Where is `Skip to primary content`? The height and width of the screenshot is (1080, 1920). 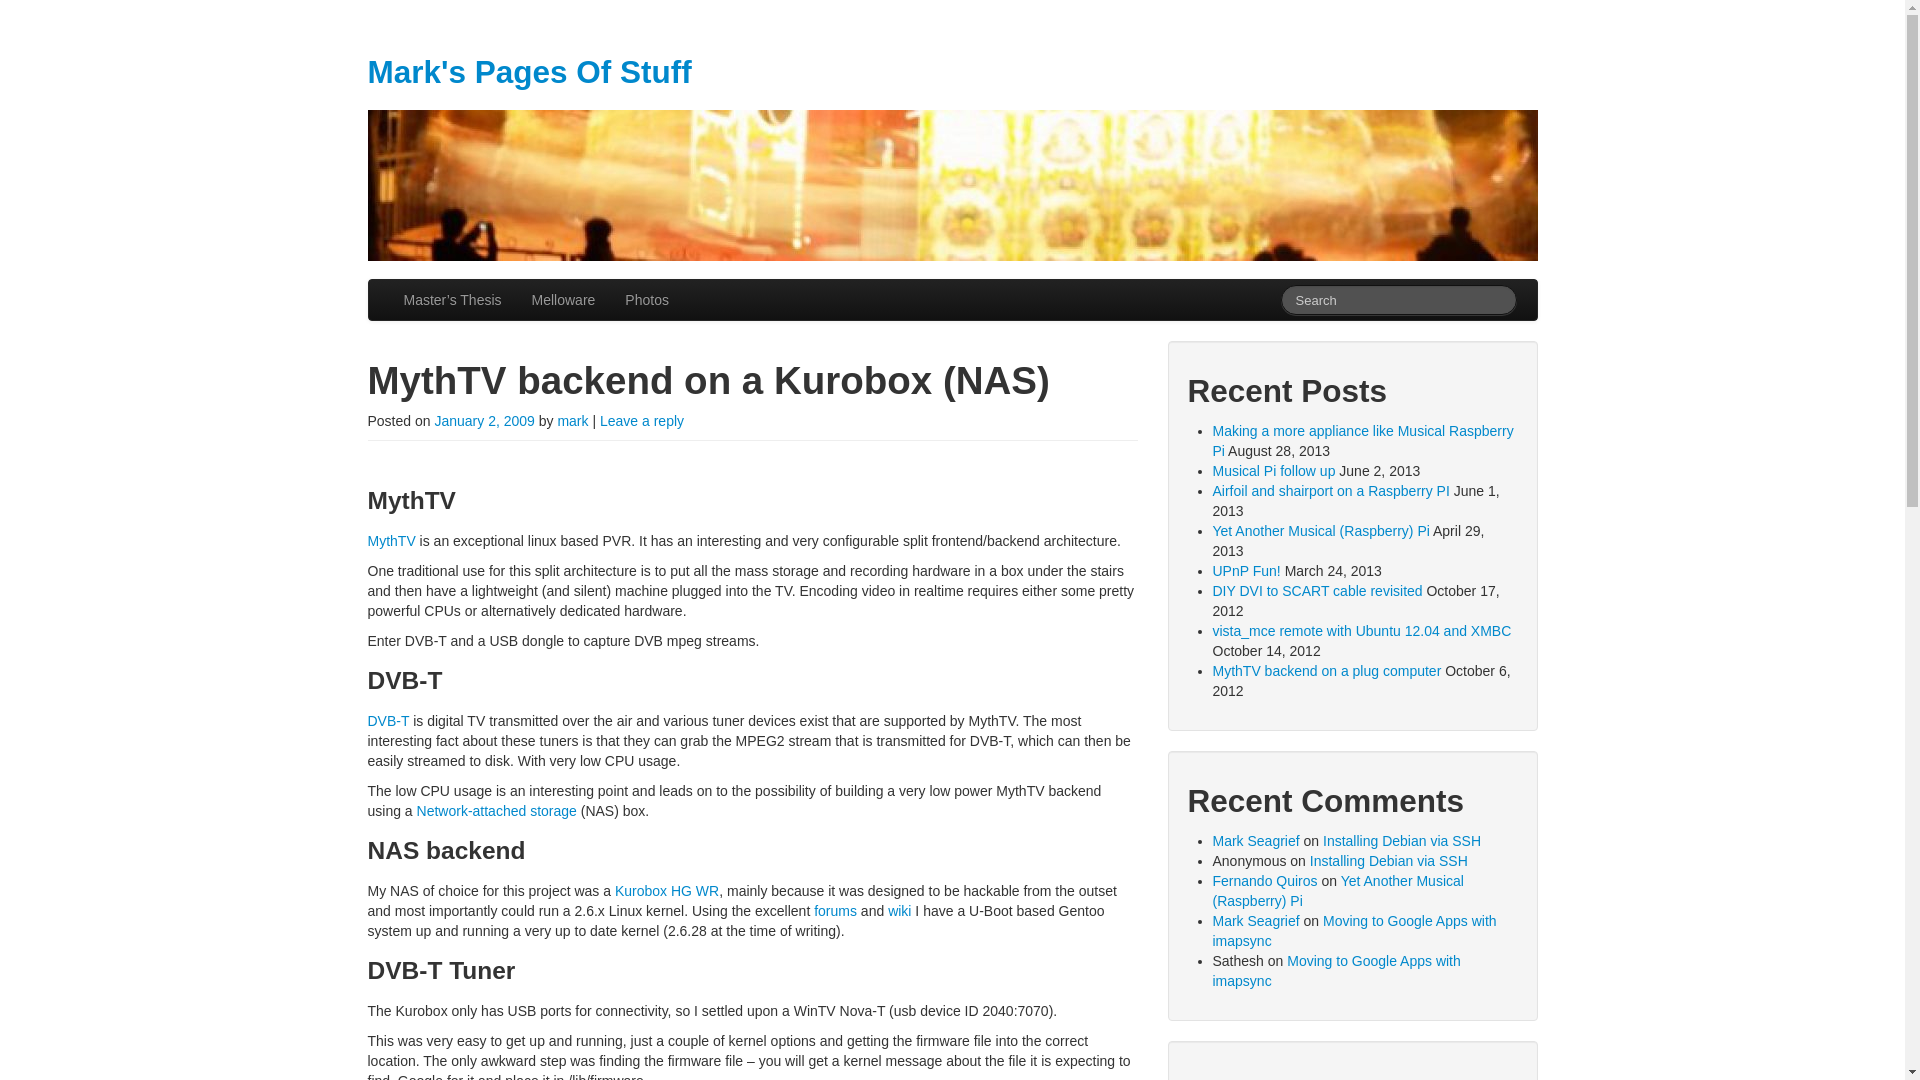
Skip to primary content is located at coordinates (439, 288).